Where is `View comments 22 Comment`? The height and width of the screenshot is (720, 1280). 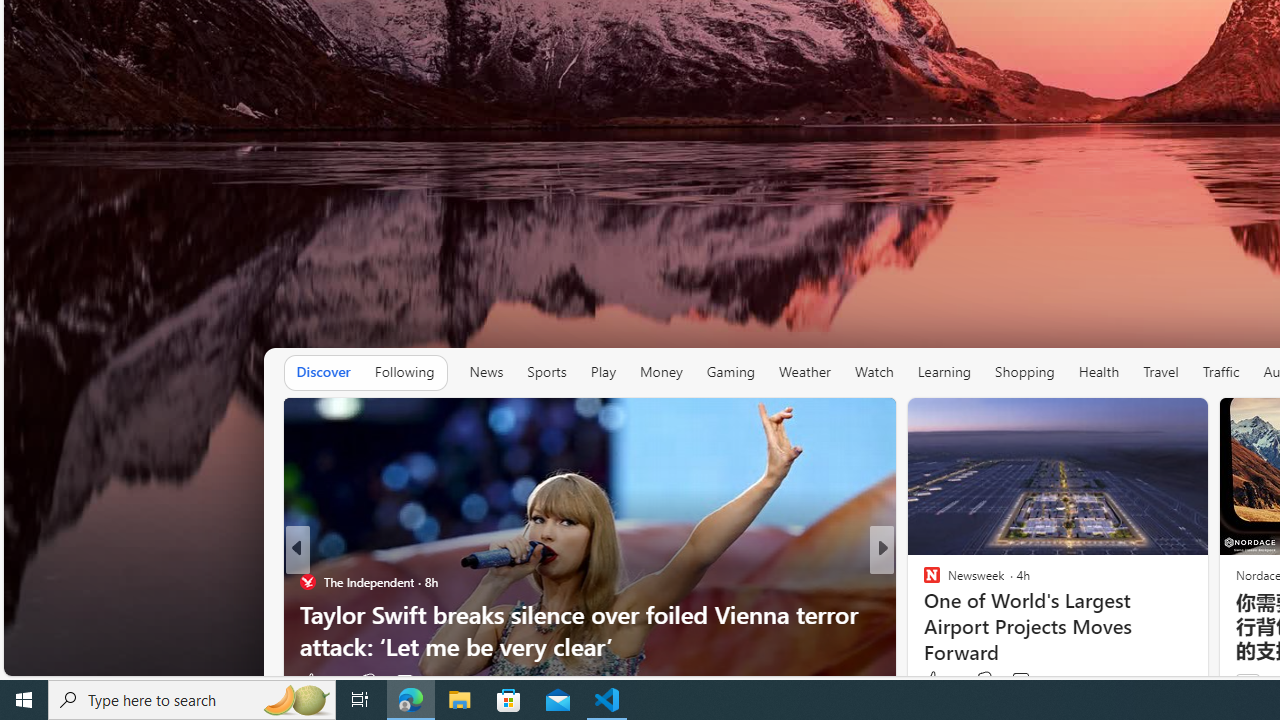 View comments 22 Comment is located at coordinates (1030, 681).